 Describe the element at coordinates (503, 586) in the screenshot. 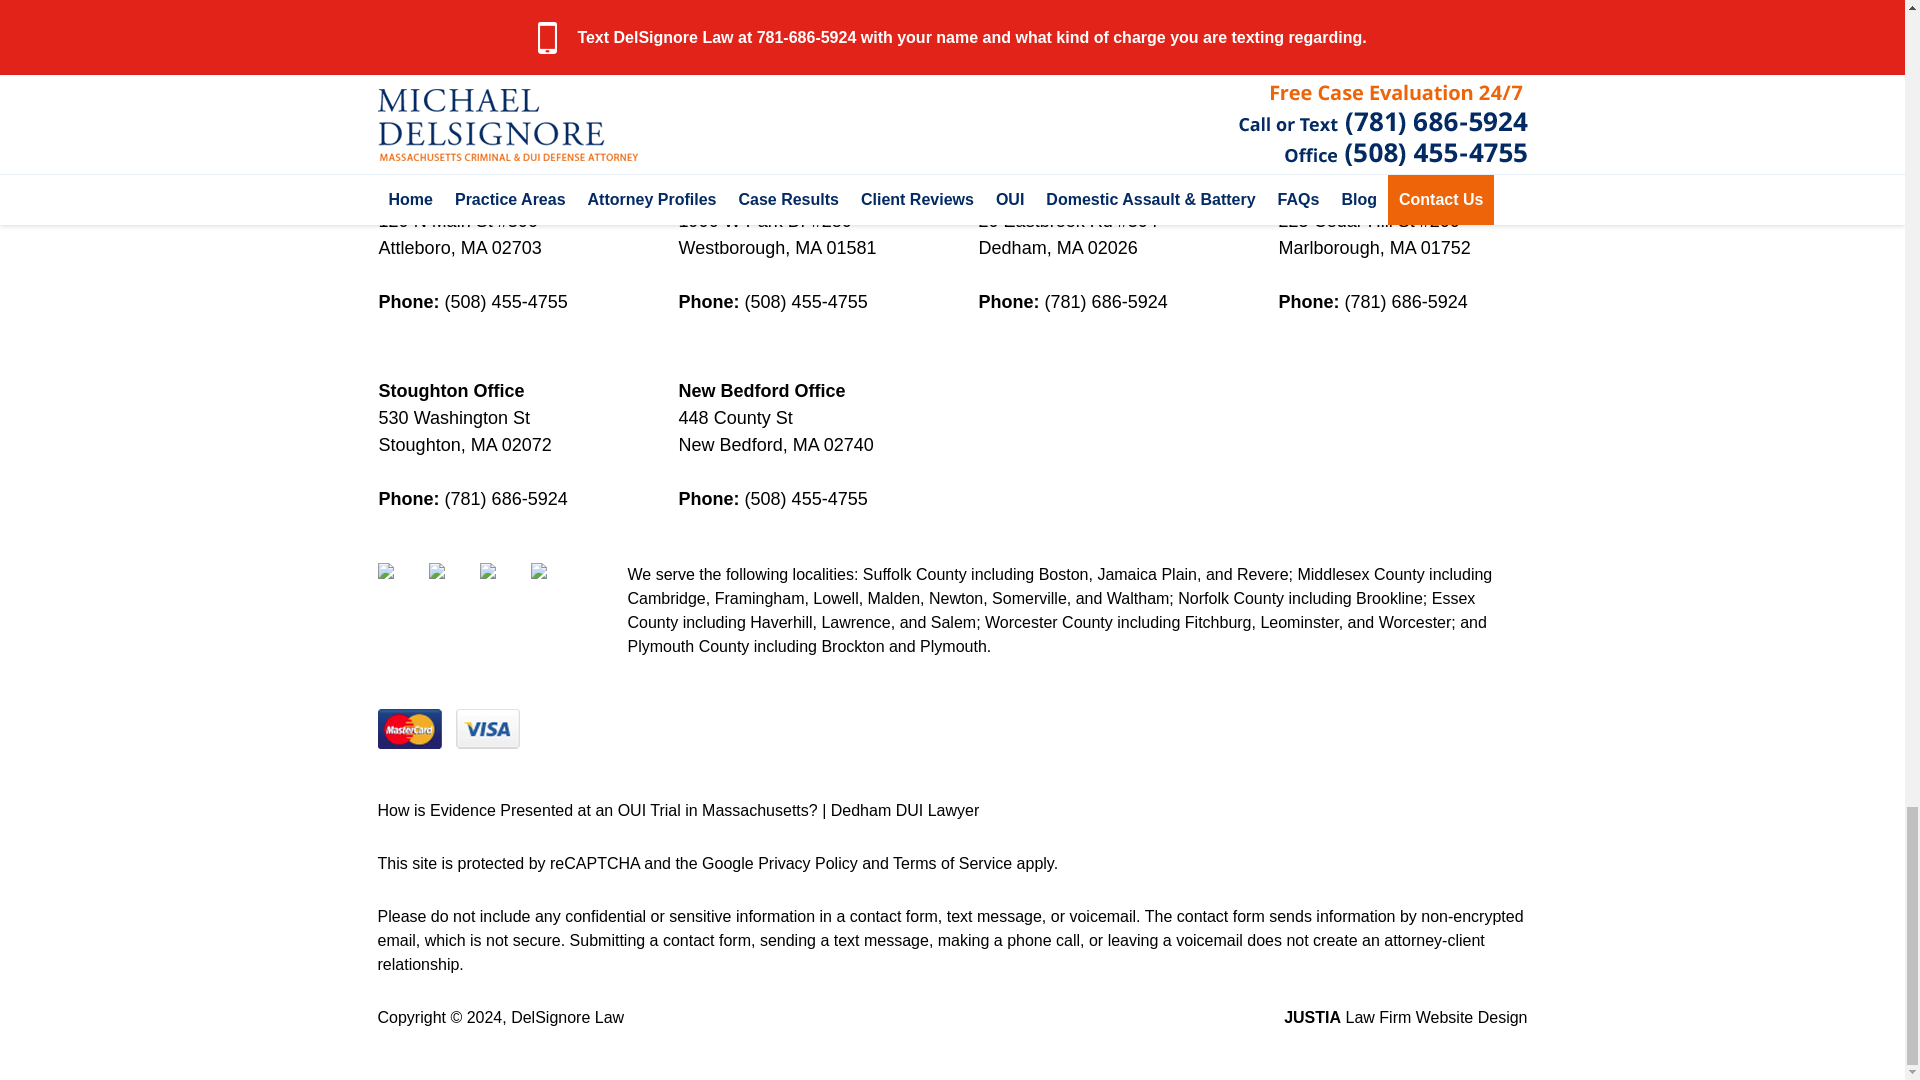

I see `LinkedIn` at that location.